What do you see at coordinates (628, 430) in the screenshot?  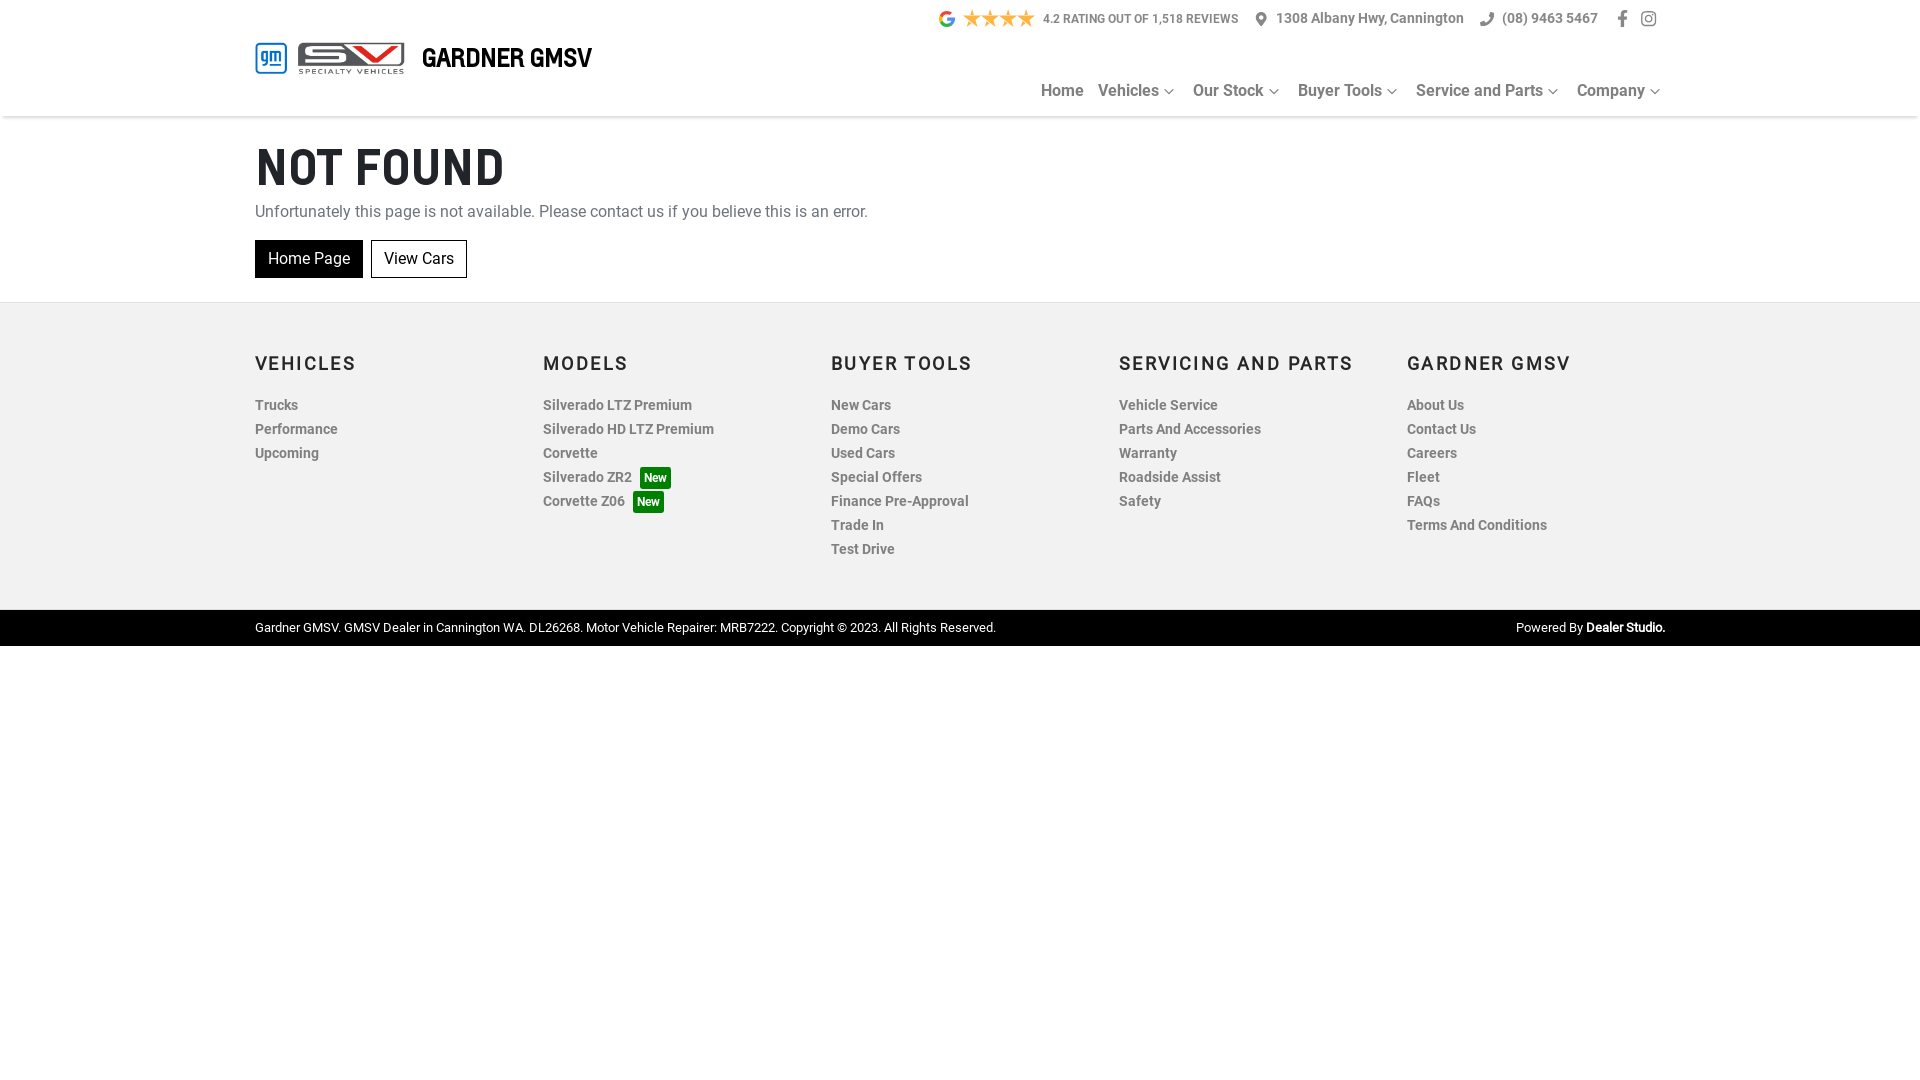 I see `Silverado HD LTZ Premium` at bounding box center [628, 430].